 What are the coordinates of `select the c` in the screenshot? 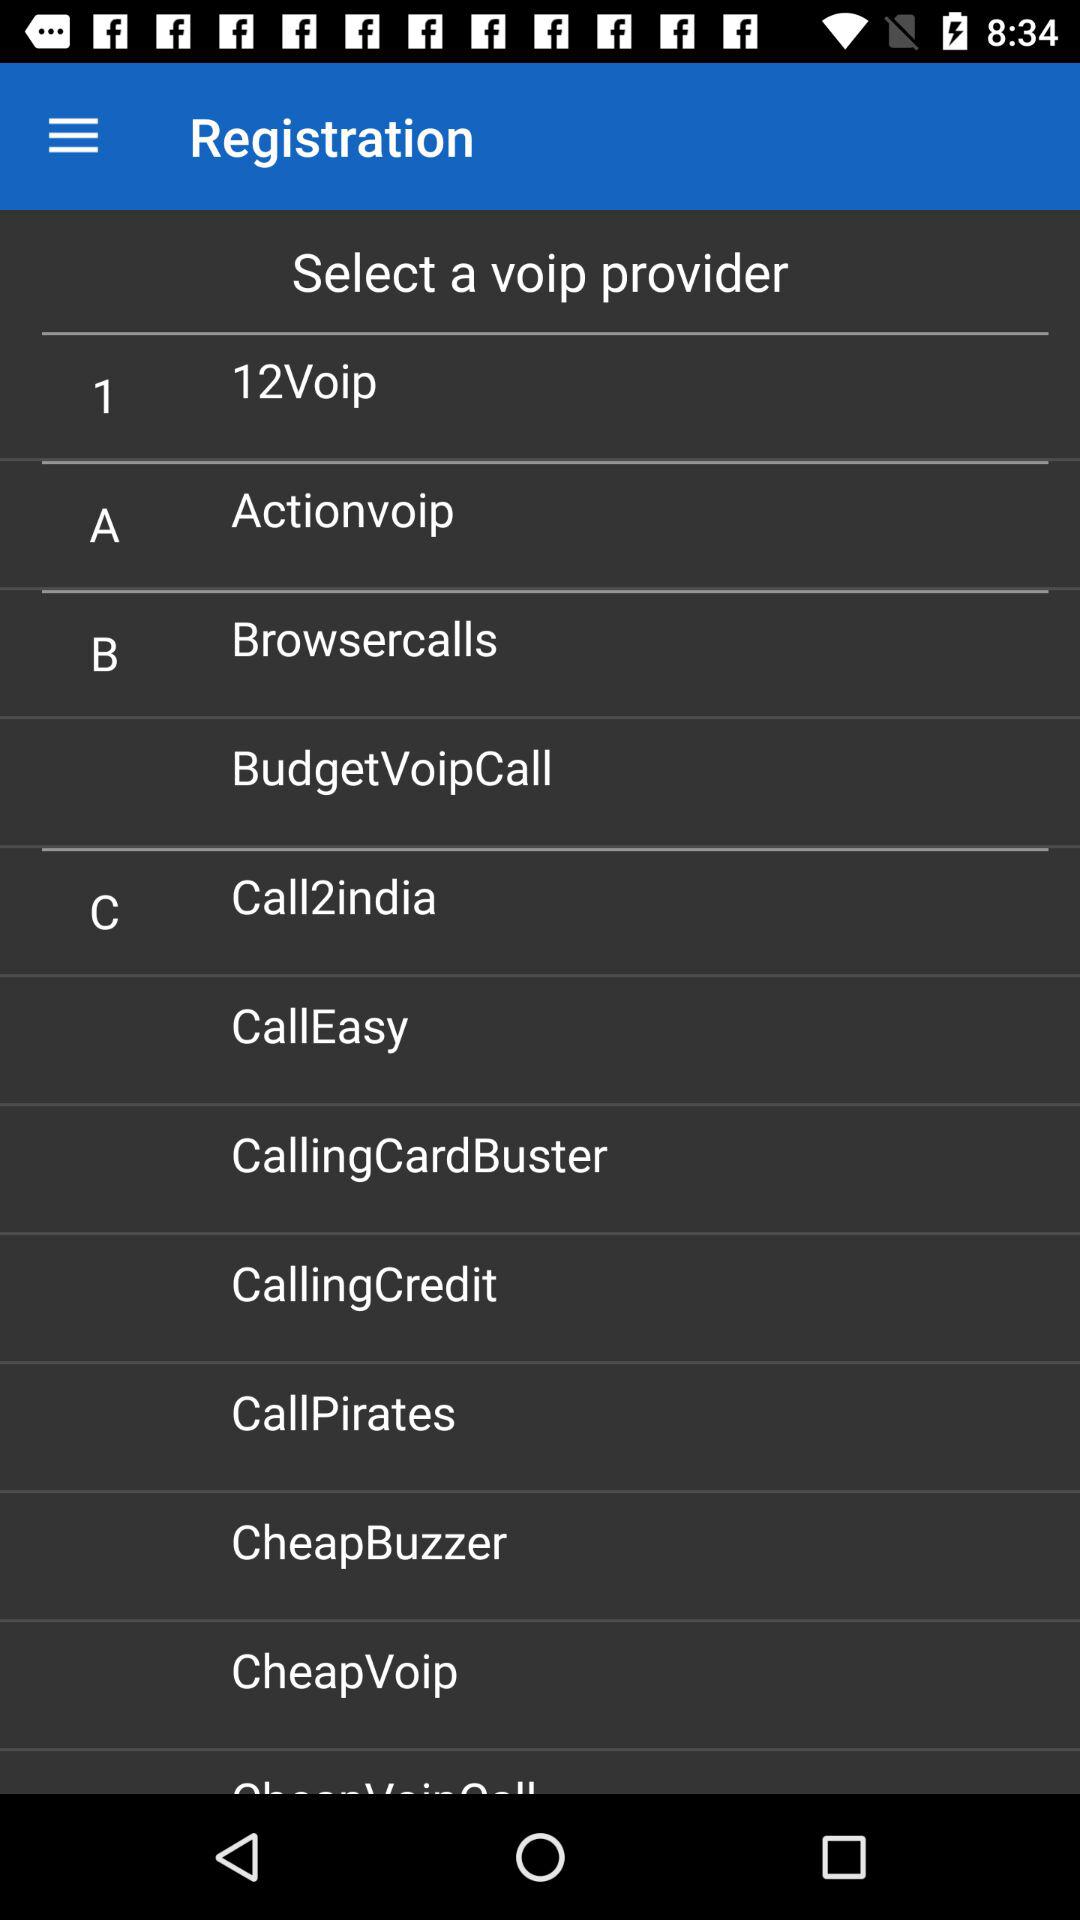 It's located at (104, 910).